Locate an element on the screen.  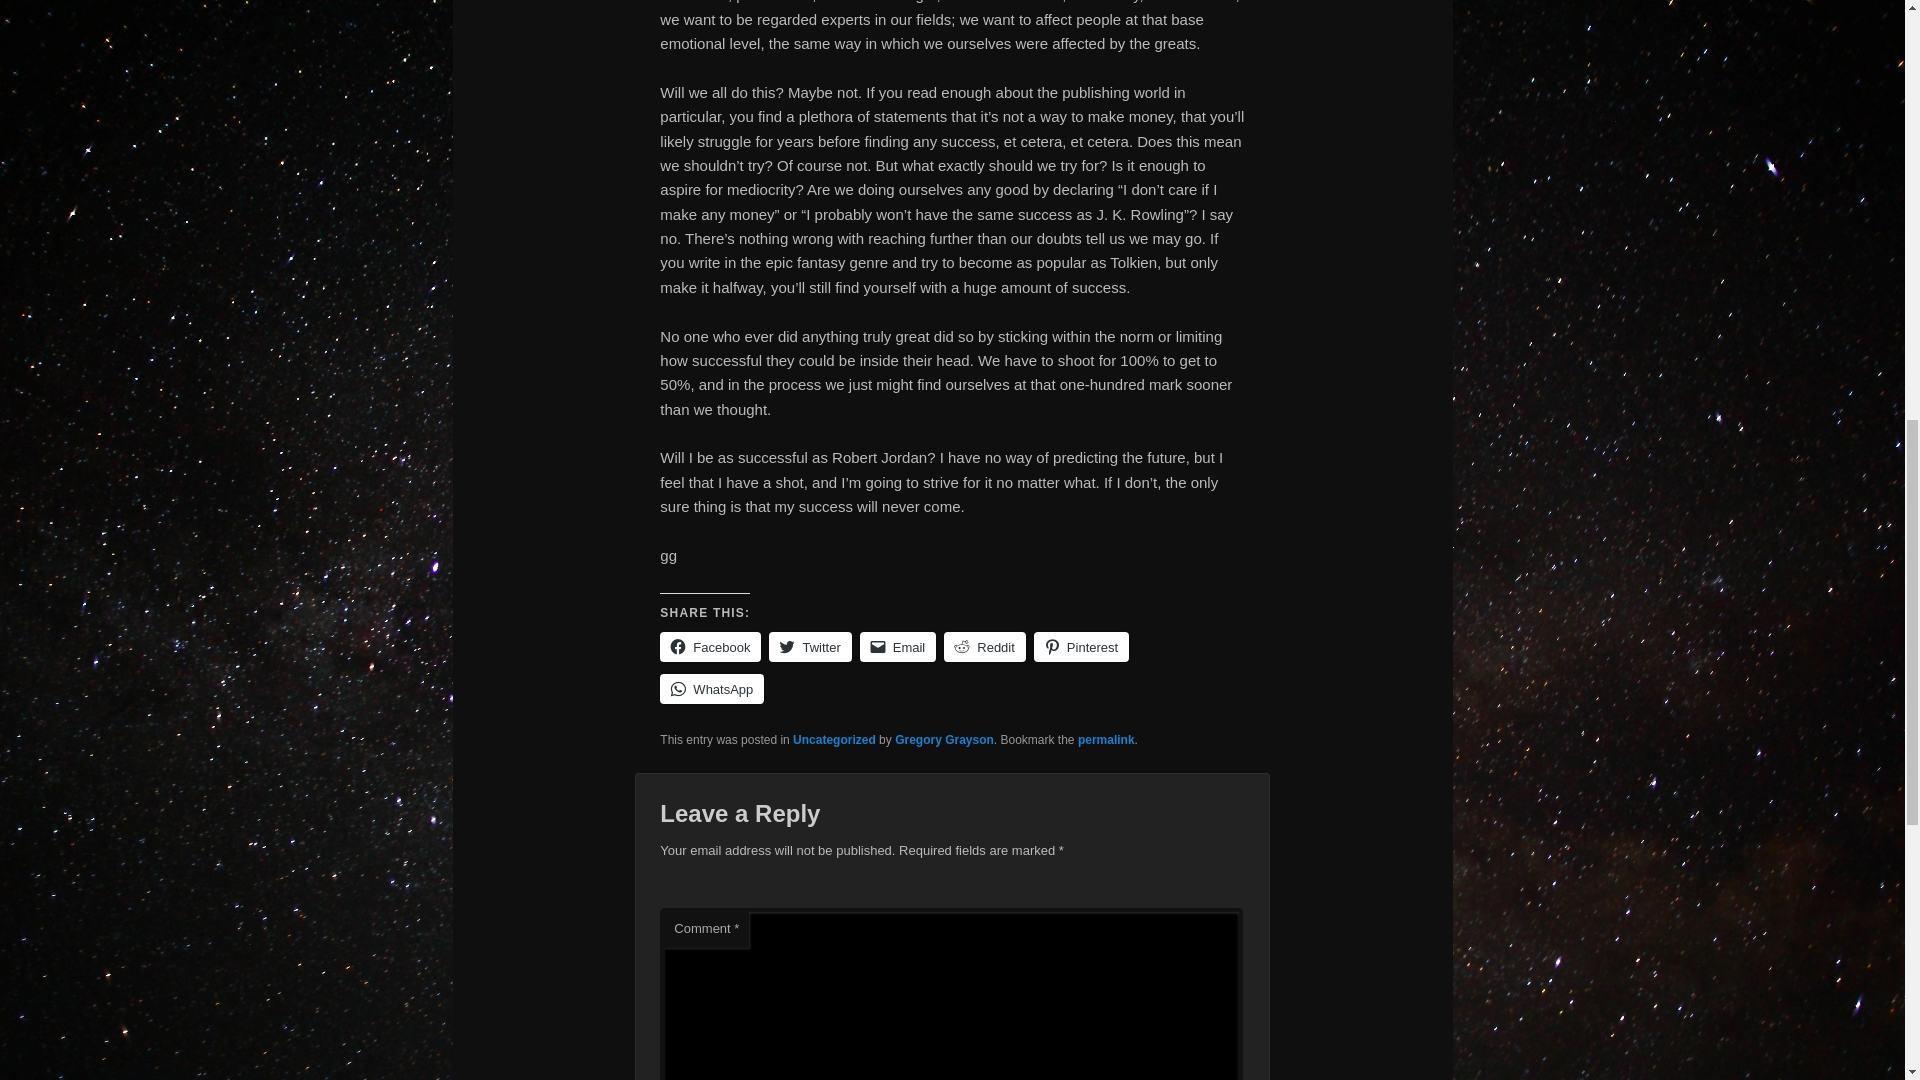
Email is located at coordinates (898, 646).